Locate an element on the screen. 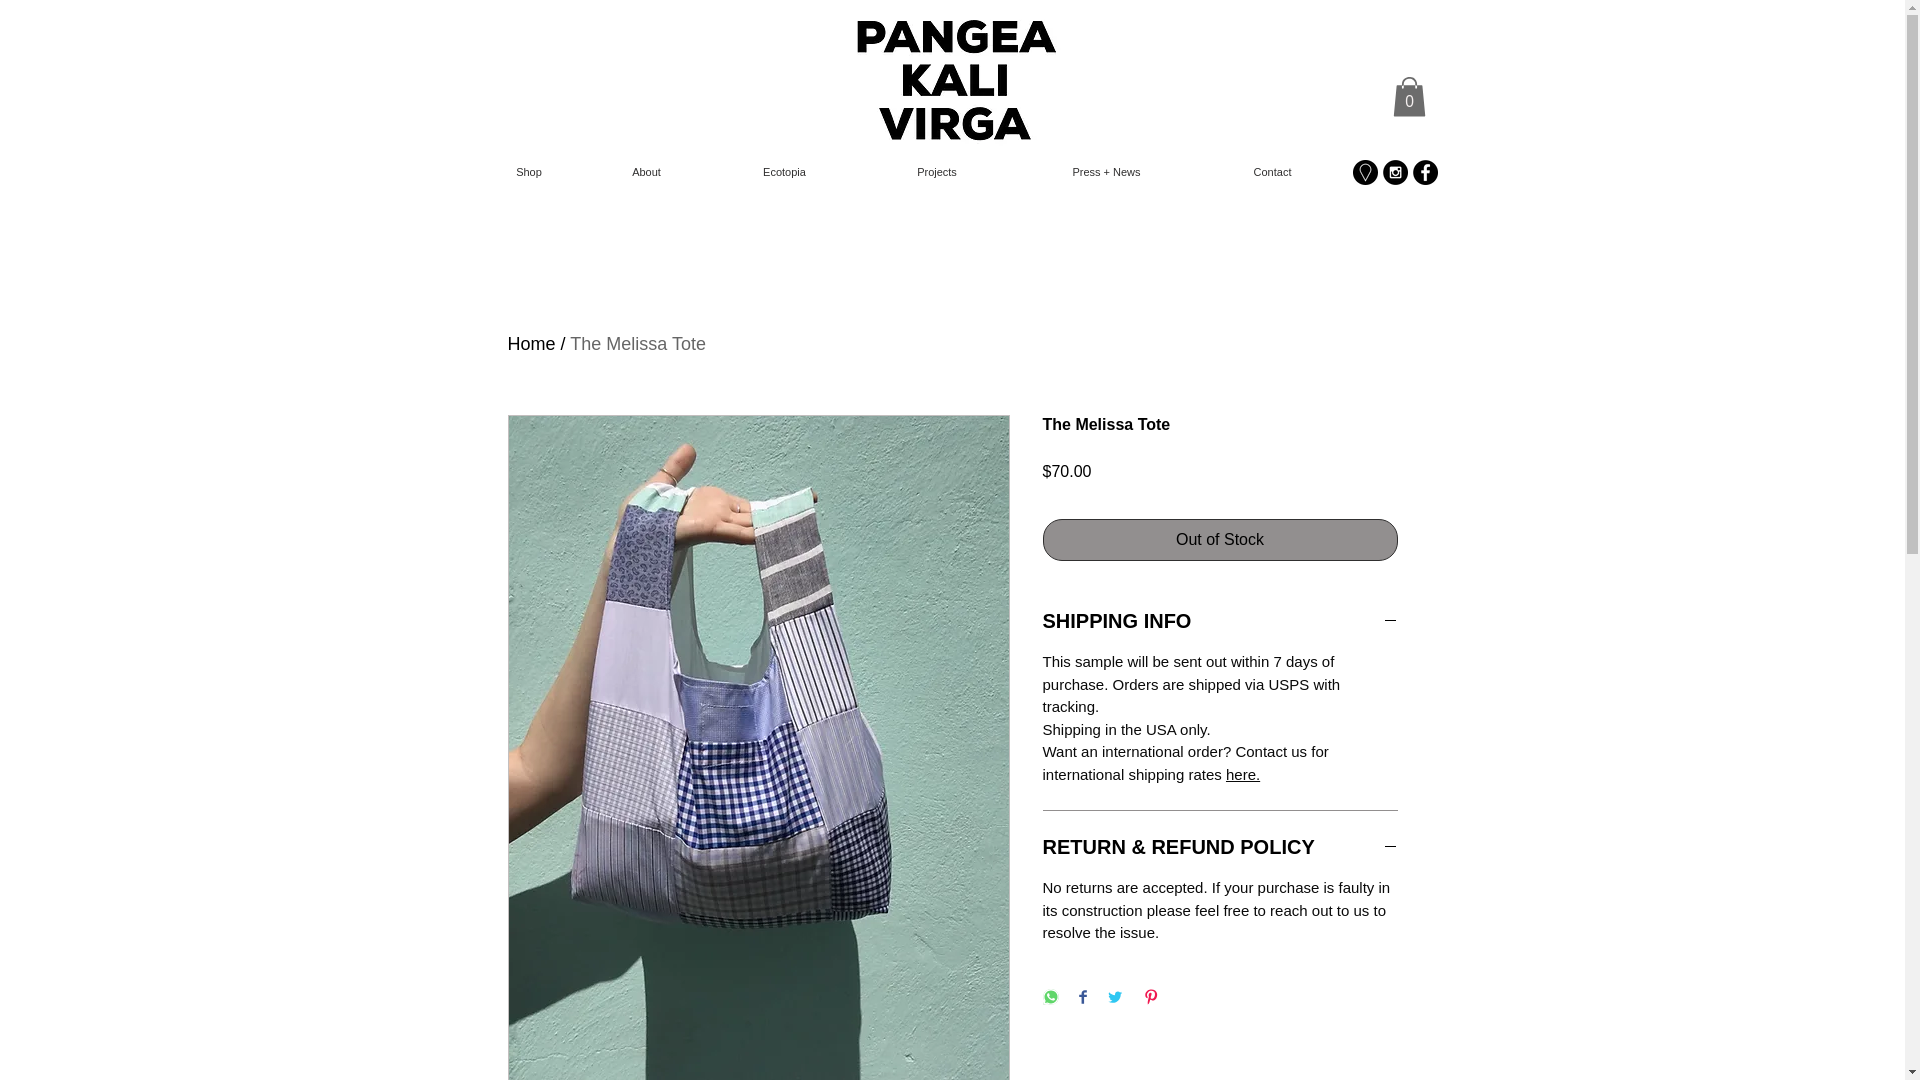  Conversion Popup is located at coordinates (953, 20).